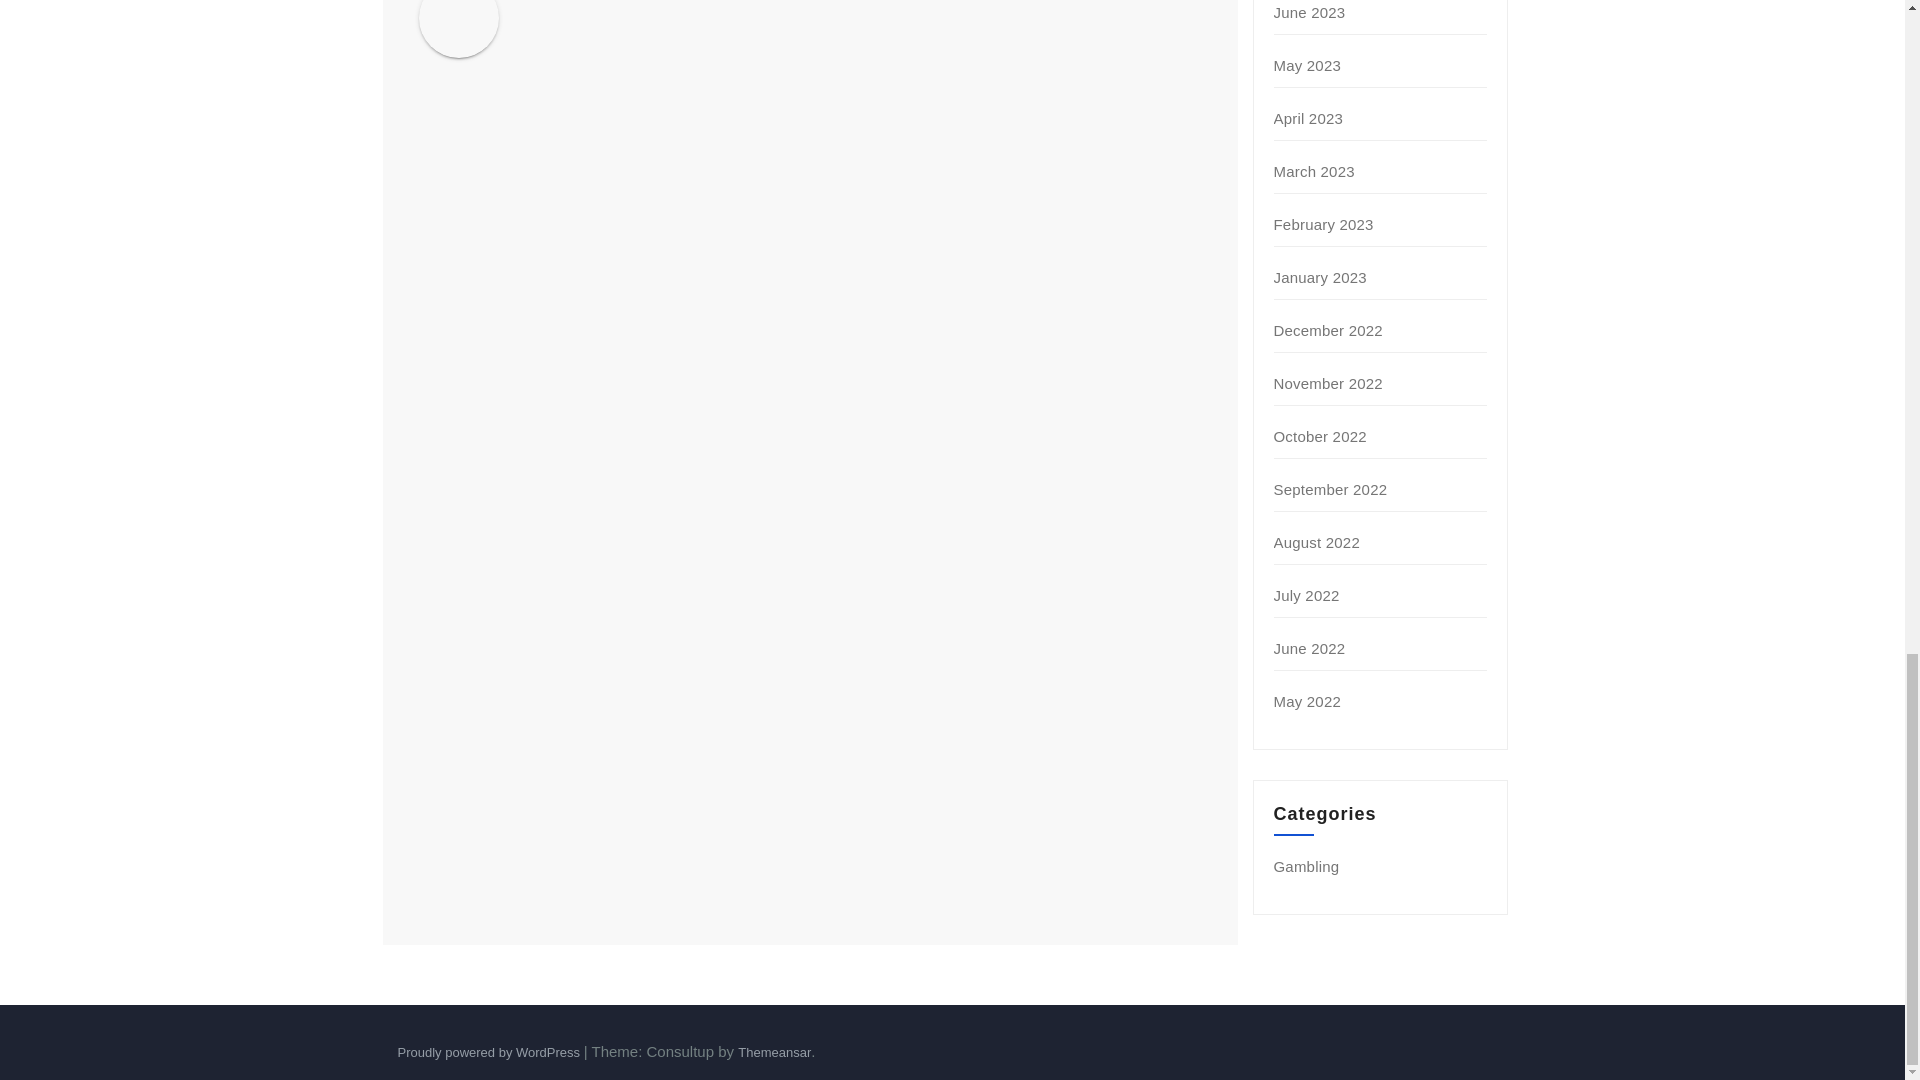 This screenshot has height=1080, width=1920. What do you see at coordinates (1320, 436) in the screenshot?
I see `October 2022` at bounding box center [1320, 436].